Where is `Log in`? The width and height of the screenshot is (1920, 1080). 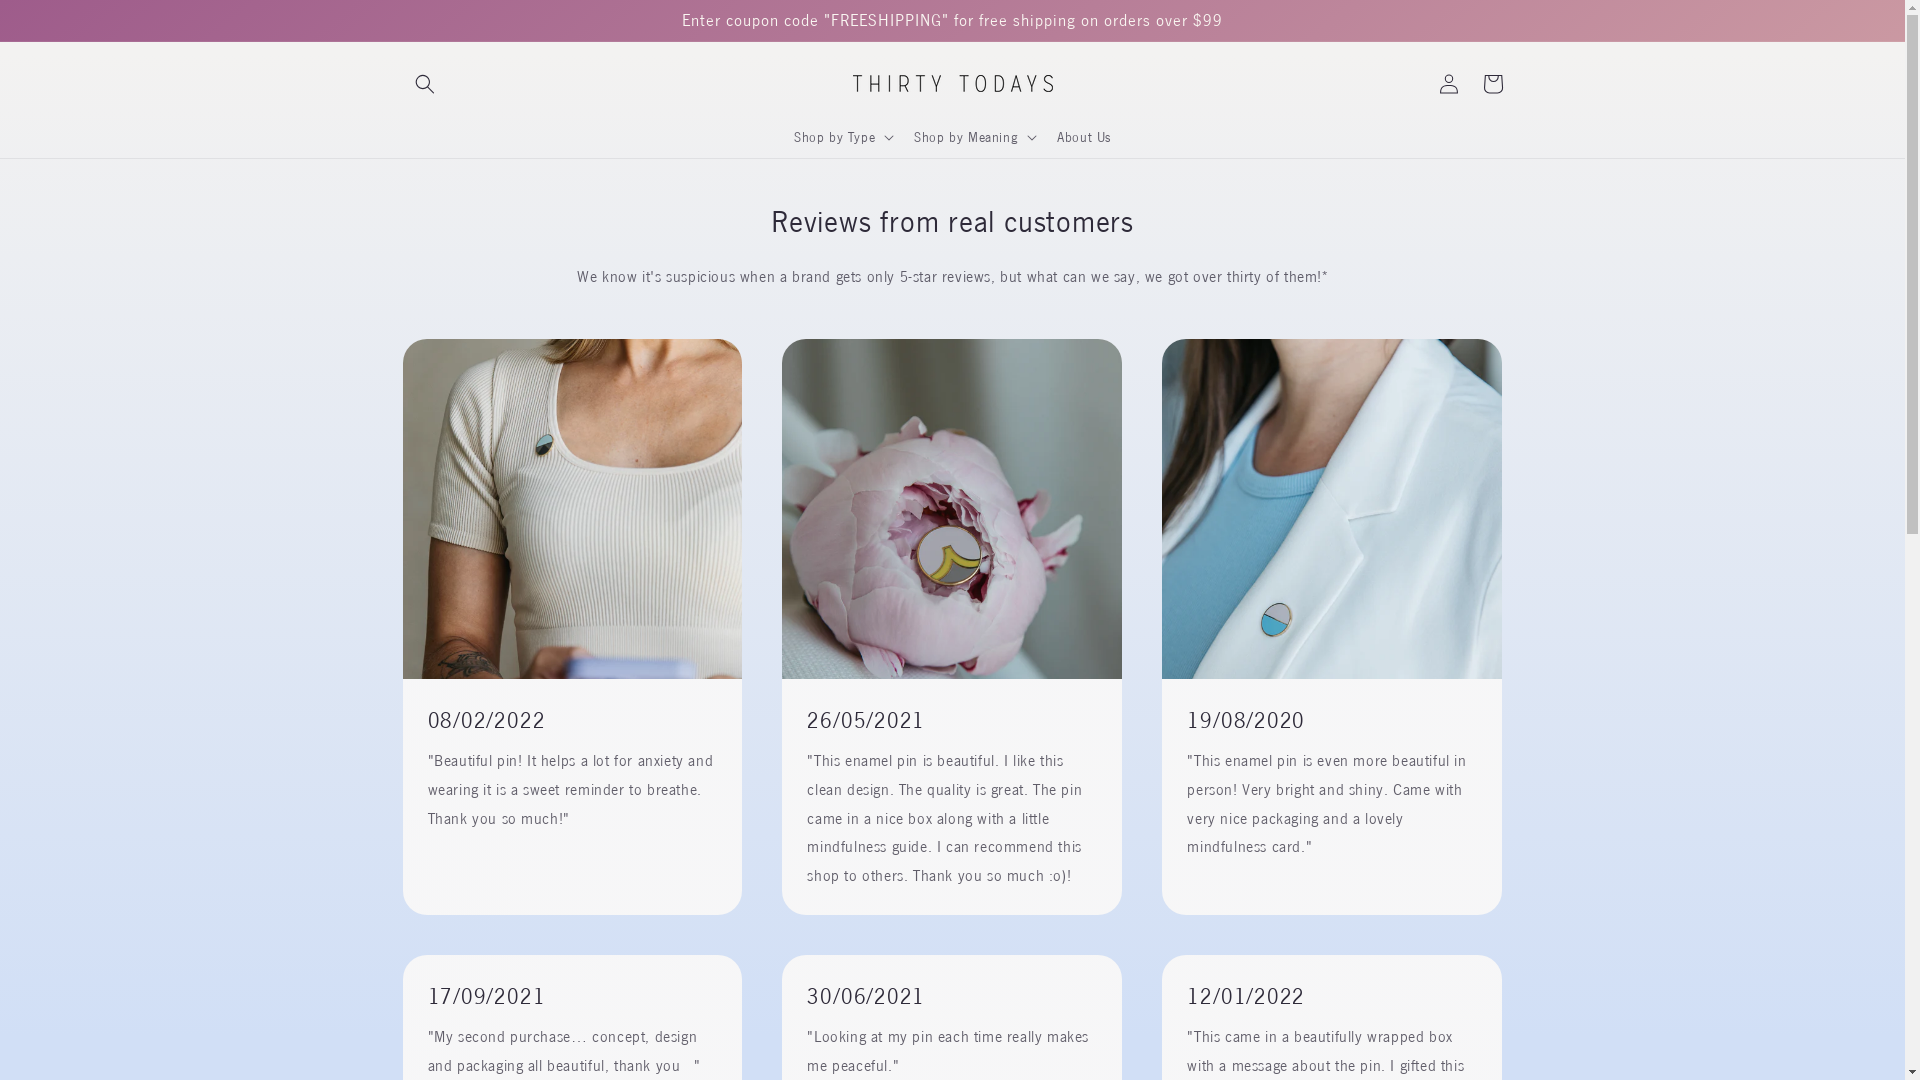 Log in is located at coordinates (1448, 84).